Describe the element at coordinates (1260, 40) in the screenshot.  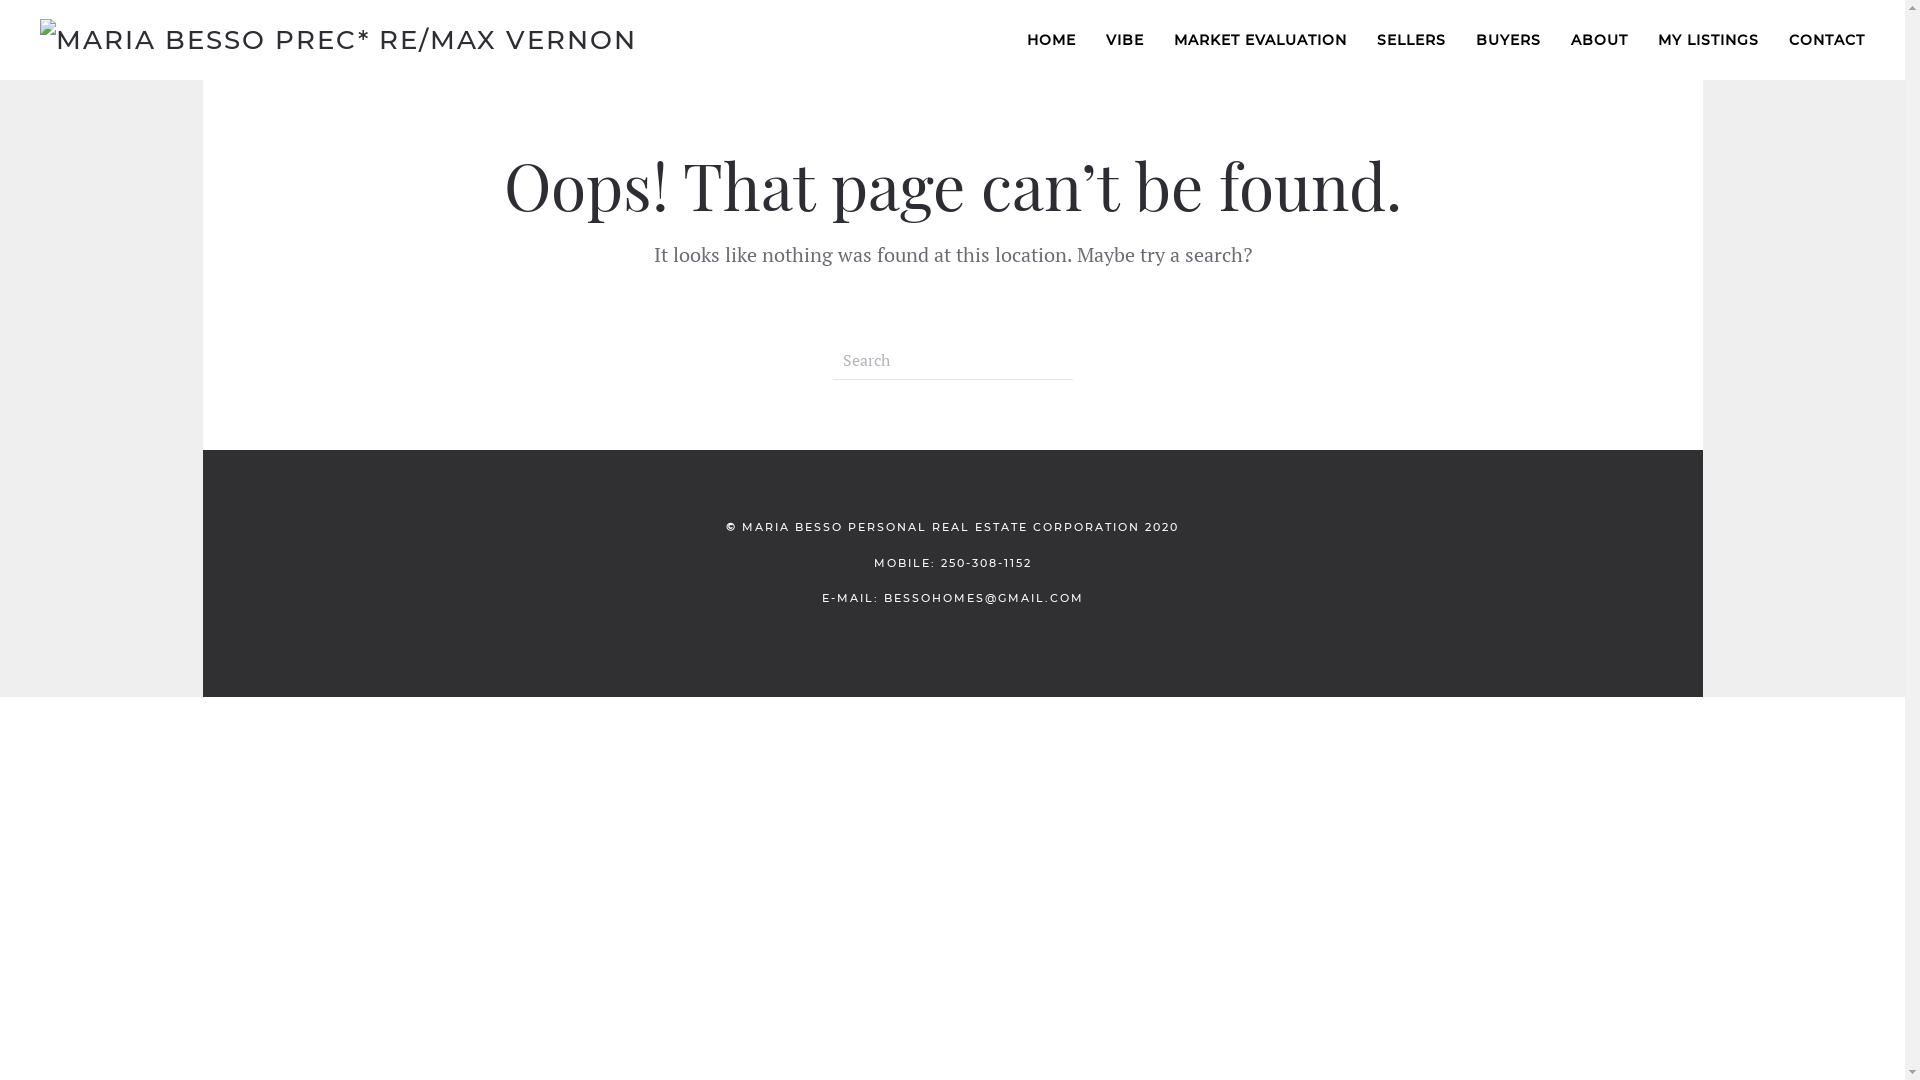
I see `MARKET EVALUATION` at that location.